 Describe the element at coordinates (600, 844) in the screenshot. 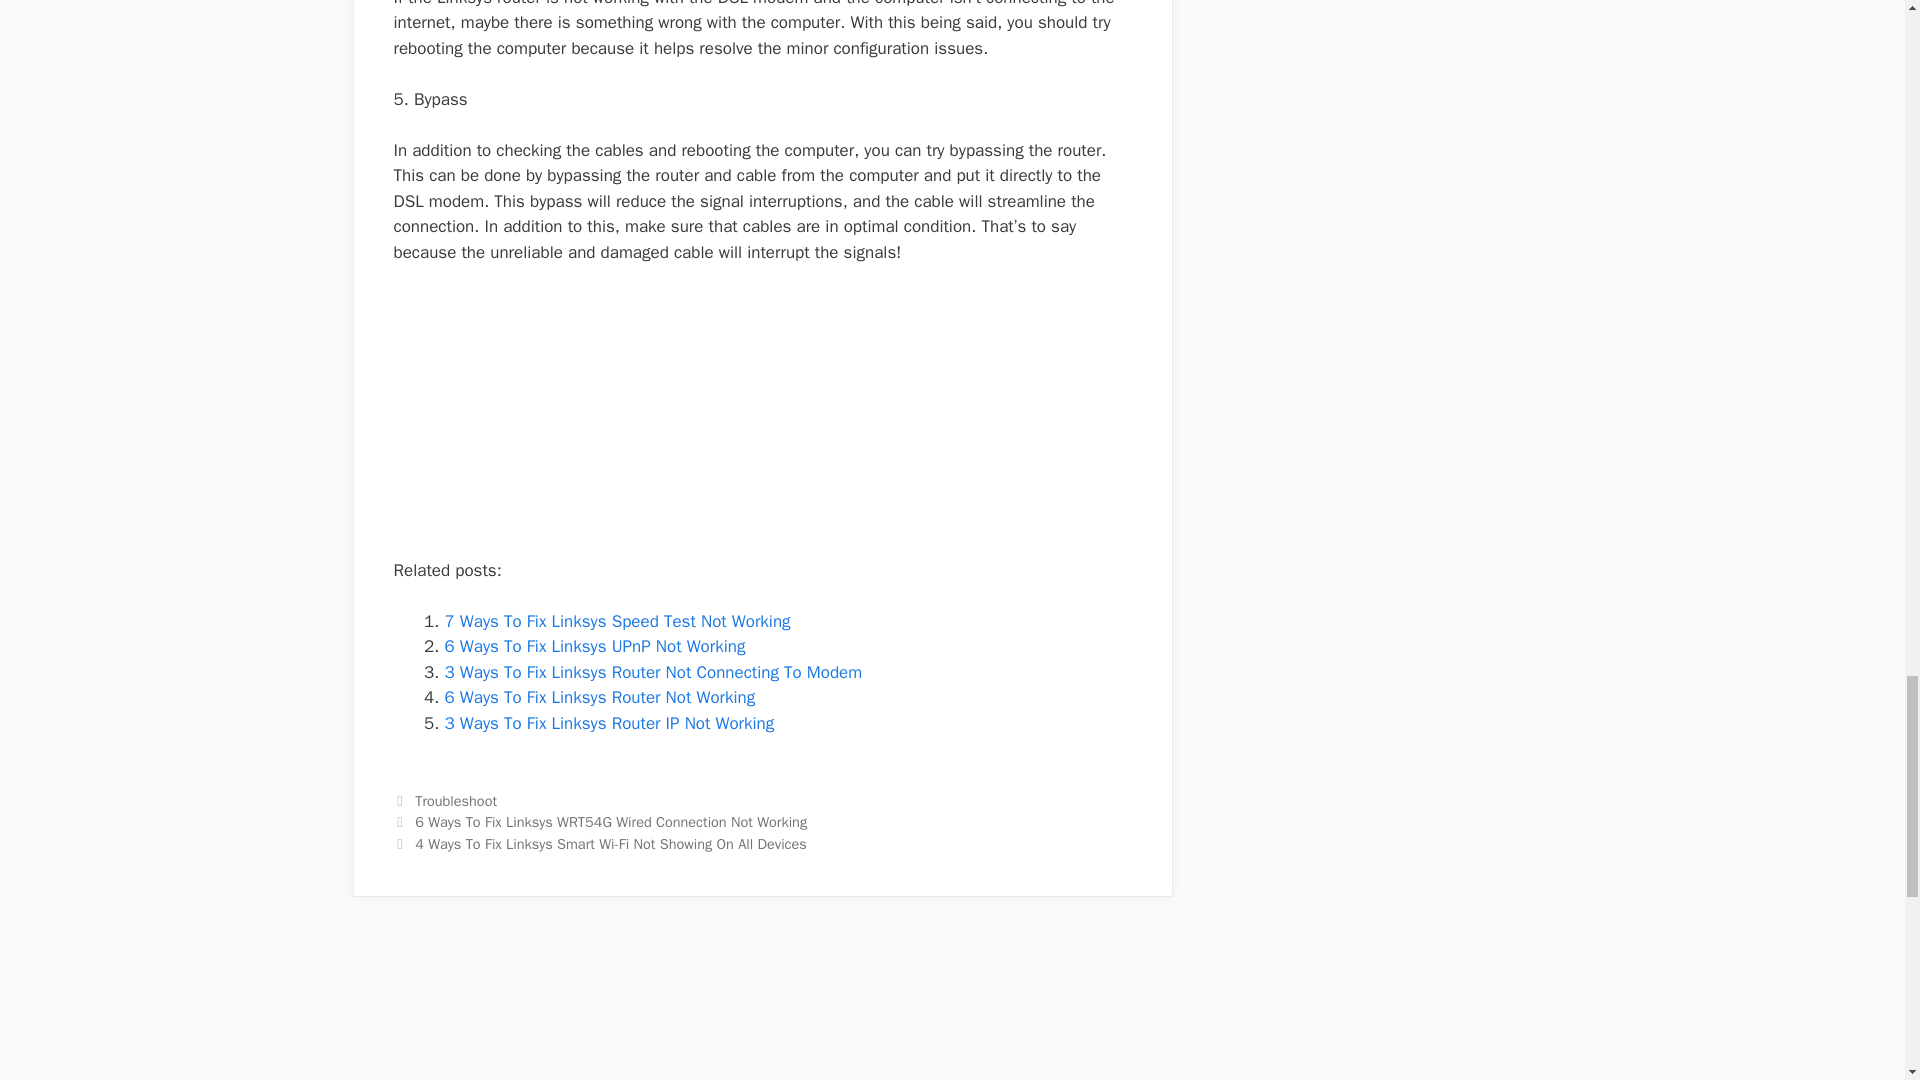

I see `Next` at that location.